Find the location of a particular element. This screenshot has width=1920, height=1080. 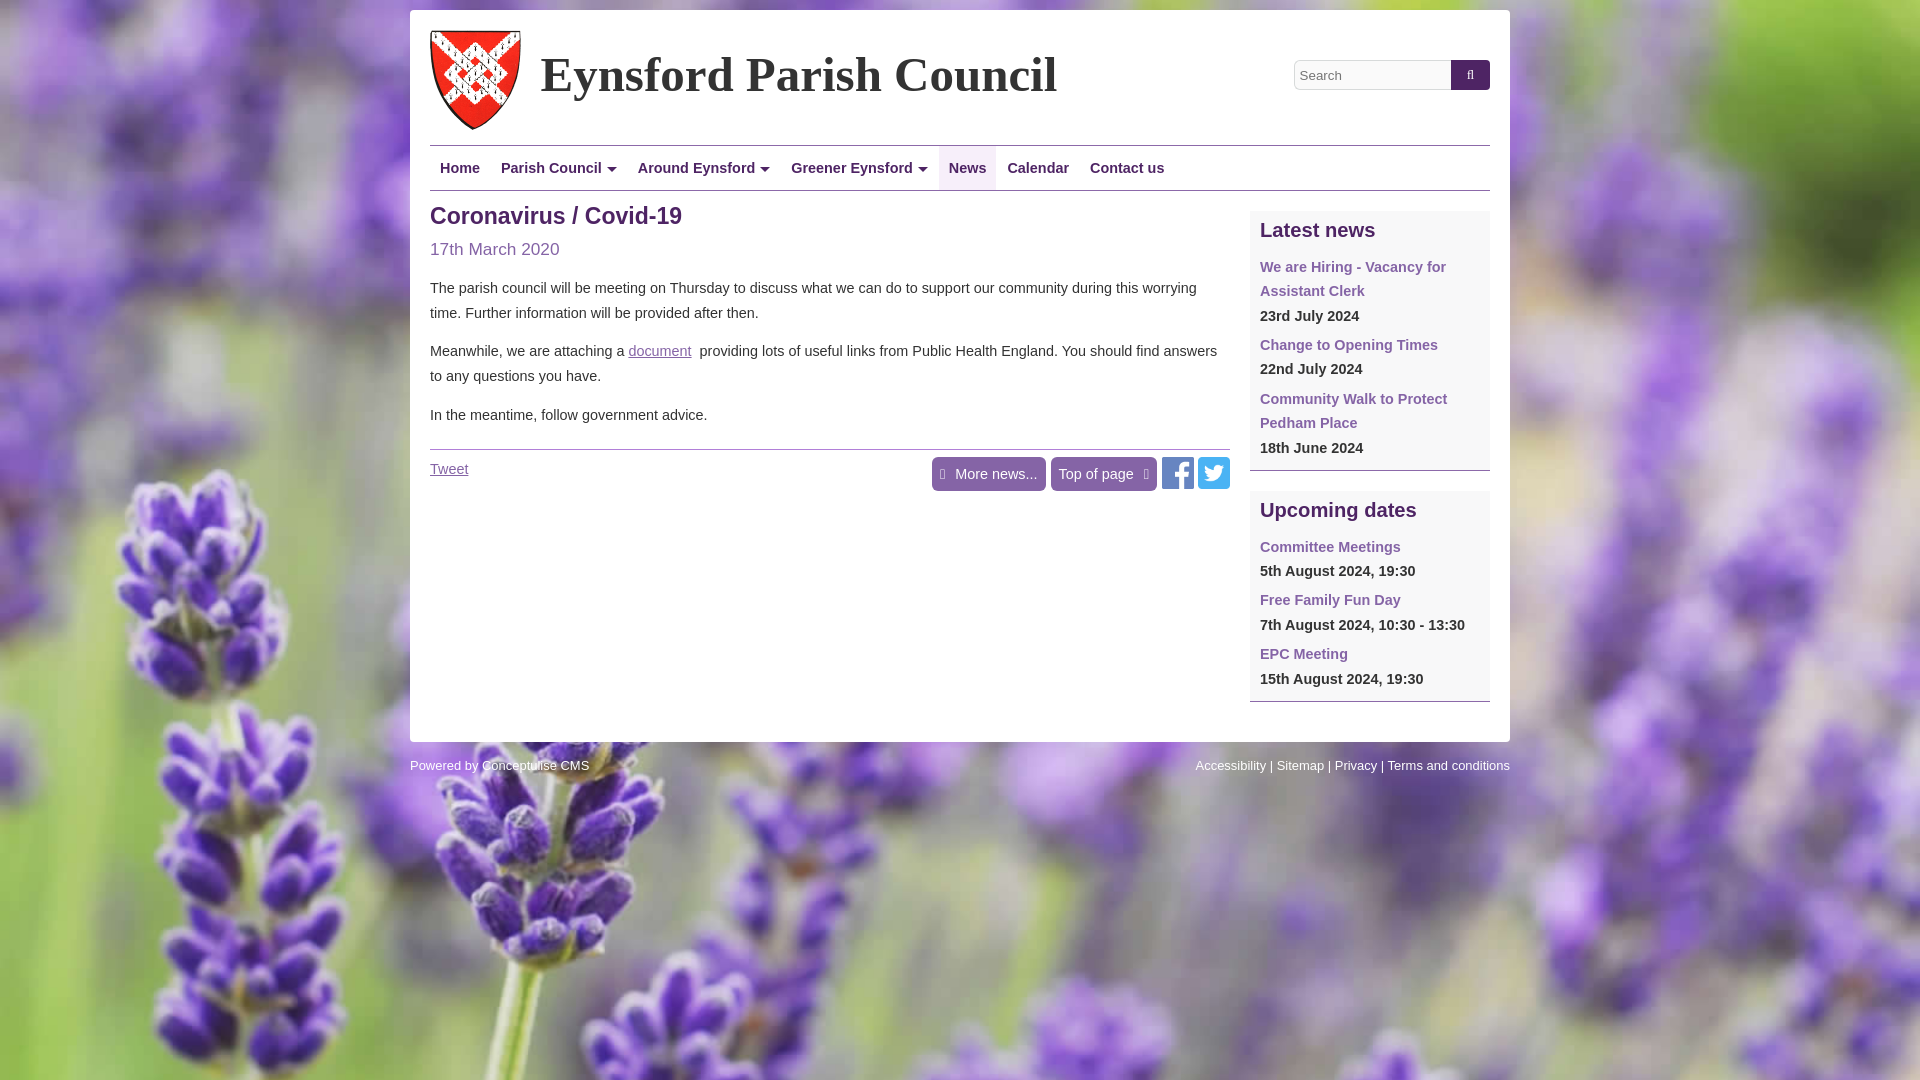

Around Eynsford is located at coordinates (704, 168).